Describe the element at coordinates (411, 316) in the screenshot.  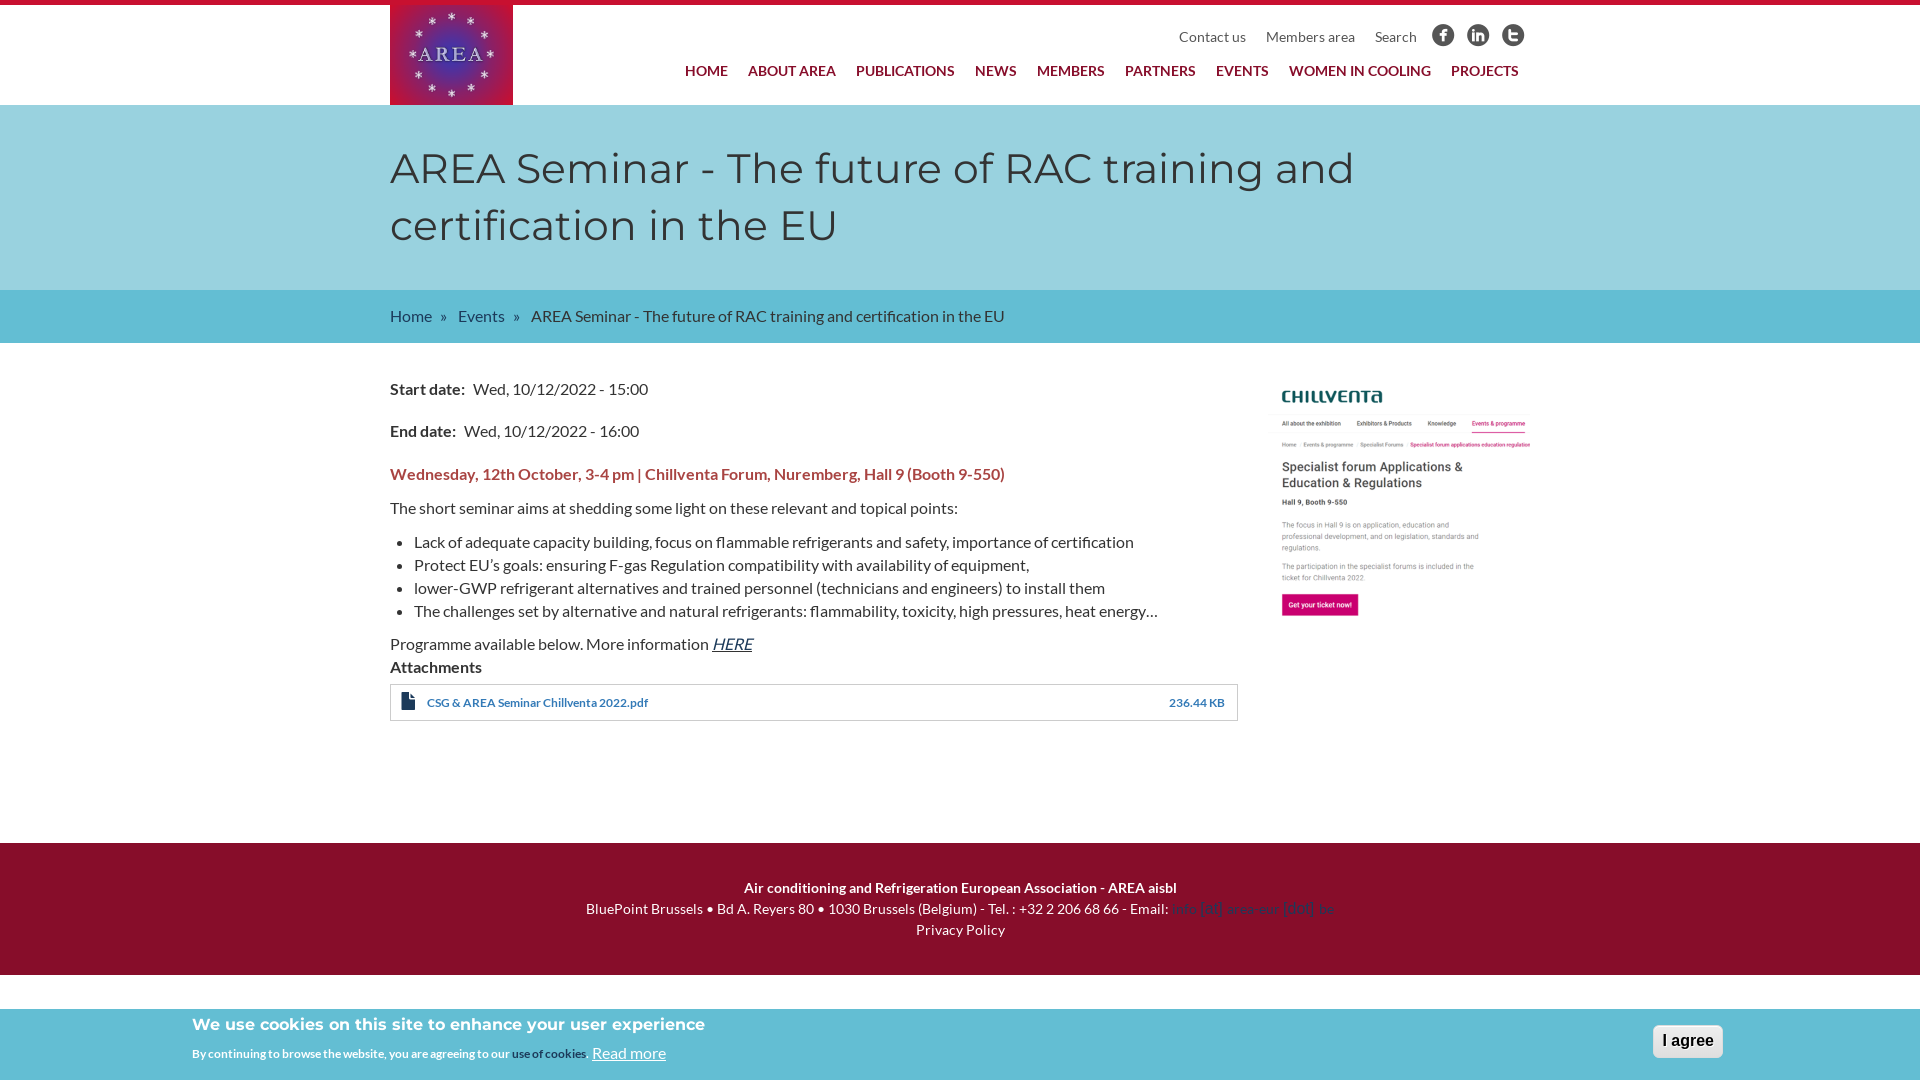
I see `Home` at that location.